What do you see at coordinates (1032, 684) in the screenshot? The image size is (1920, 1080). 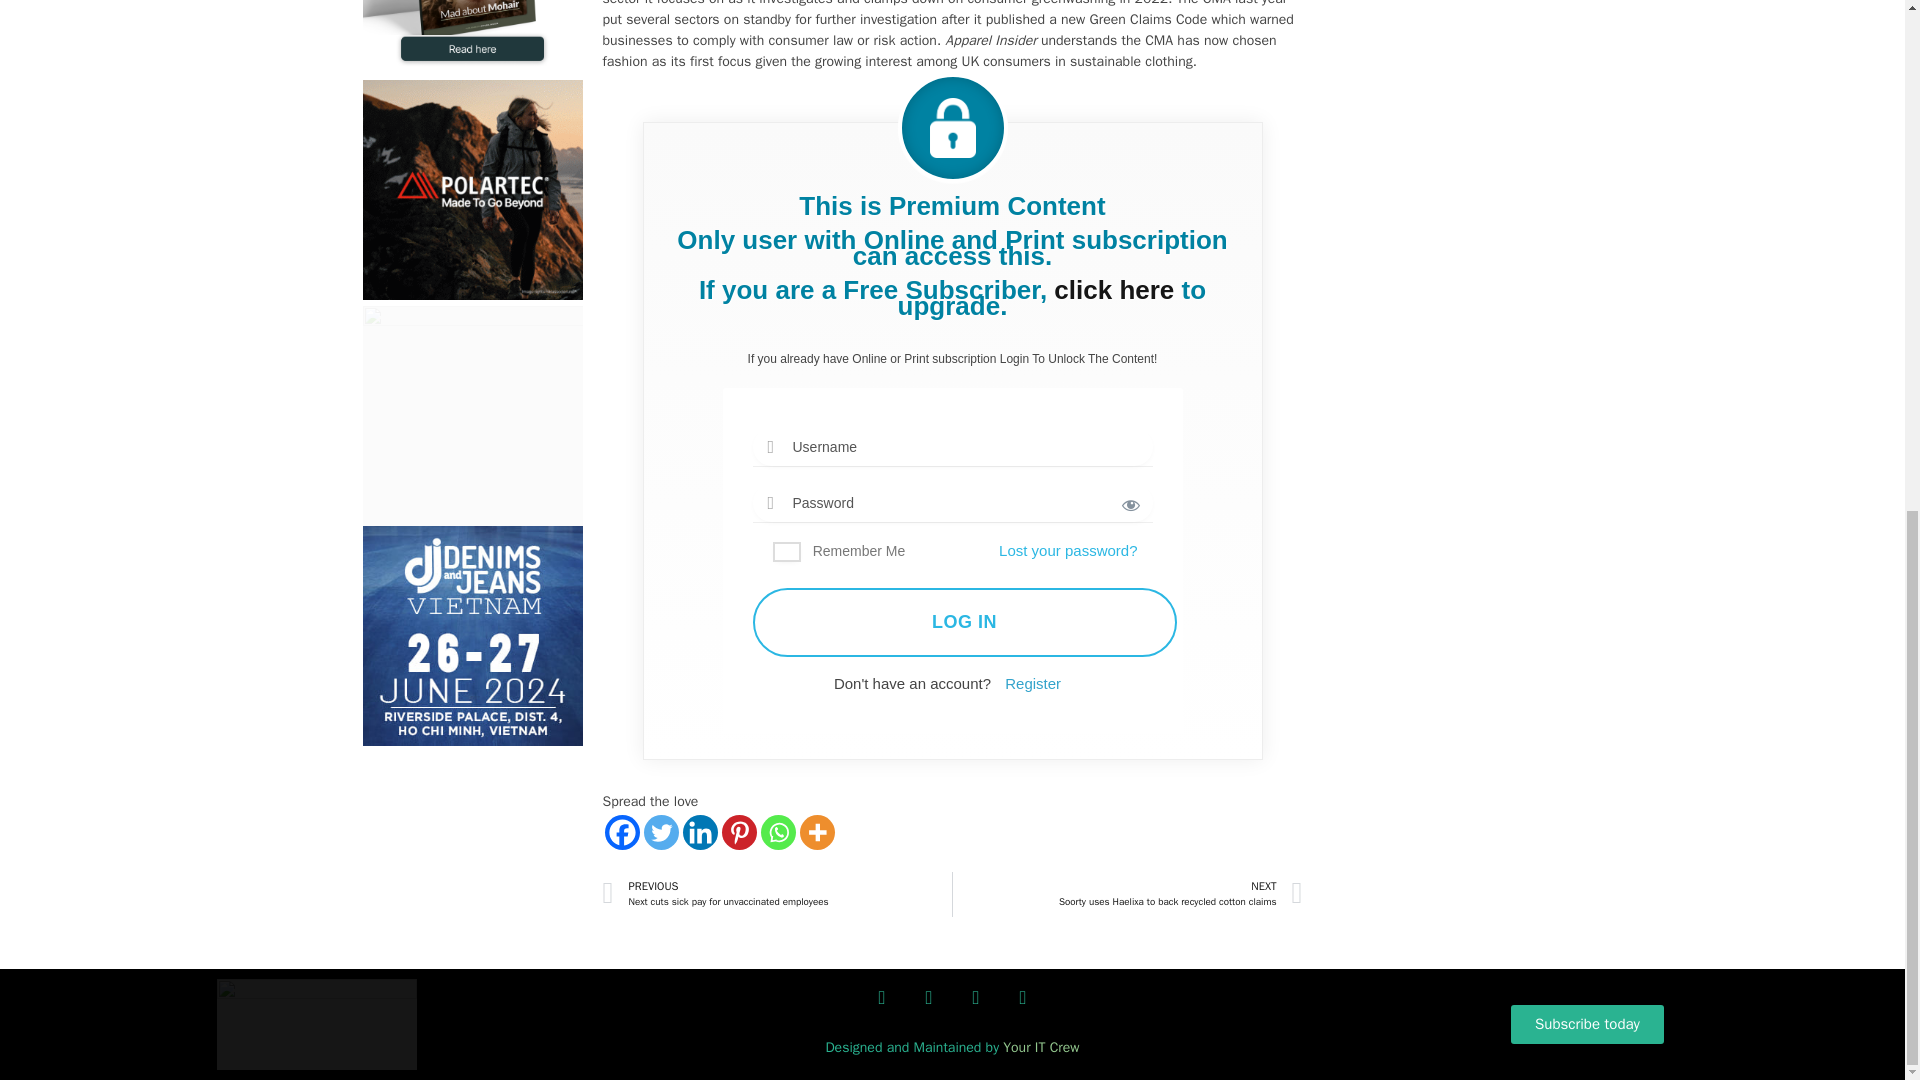 I see `Register` at bounding box center [1032, 684].